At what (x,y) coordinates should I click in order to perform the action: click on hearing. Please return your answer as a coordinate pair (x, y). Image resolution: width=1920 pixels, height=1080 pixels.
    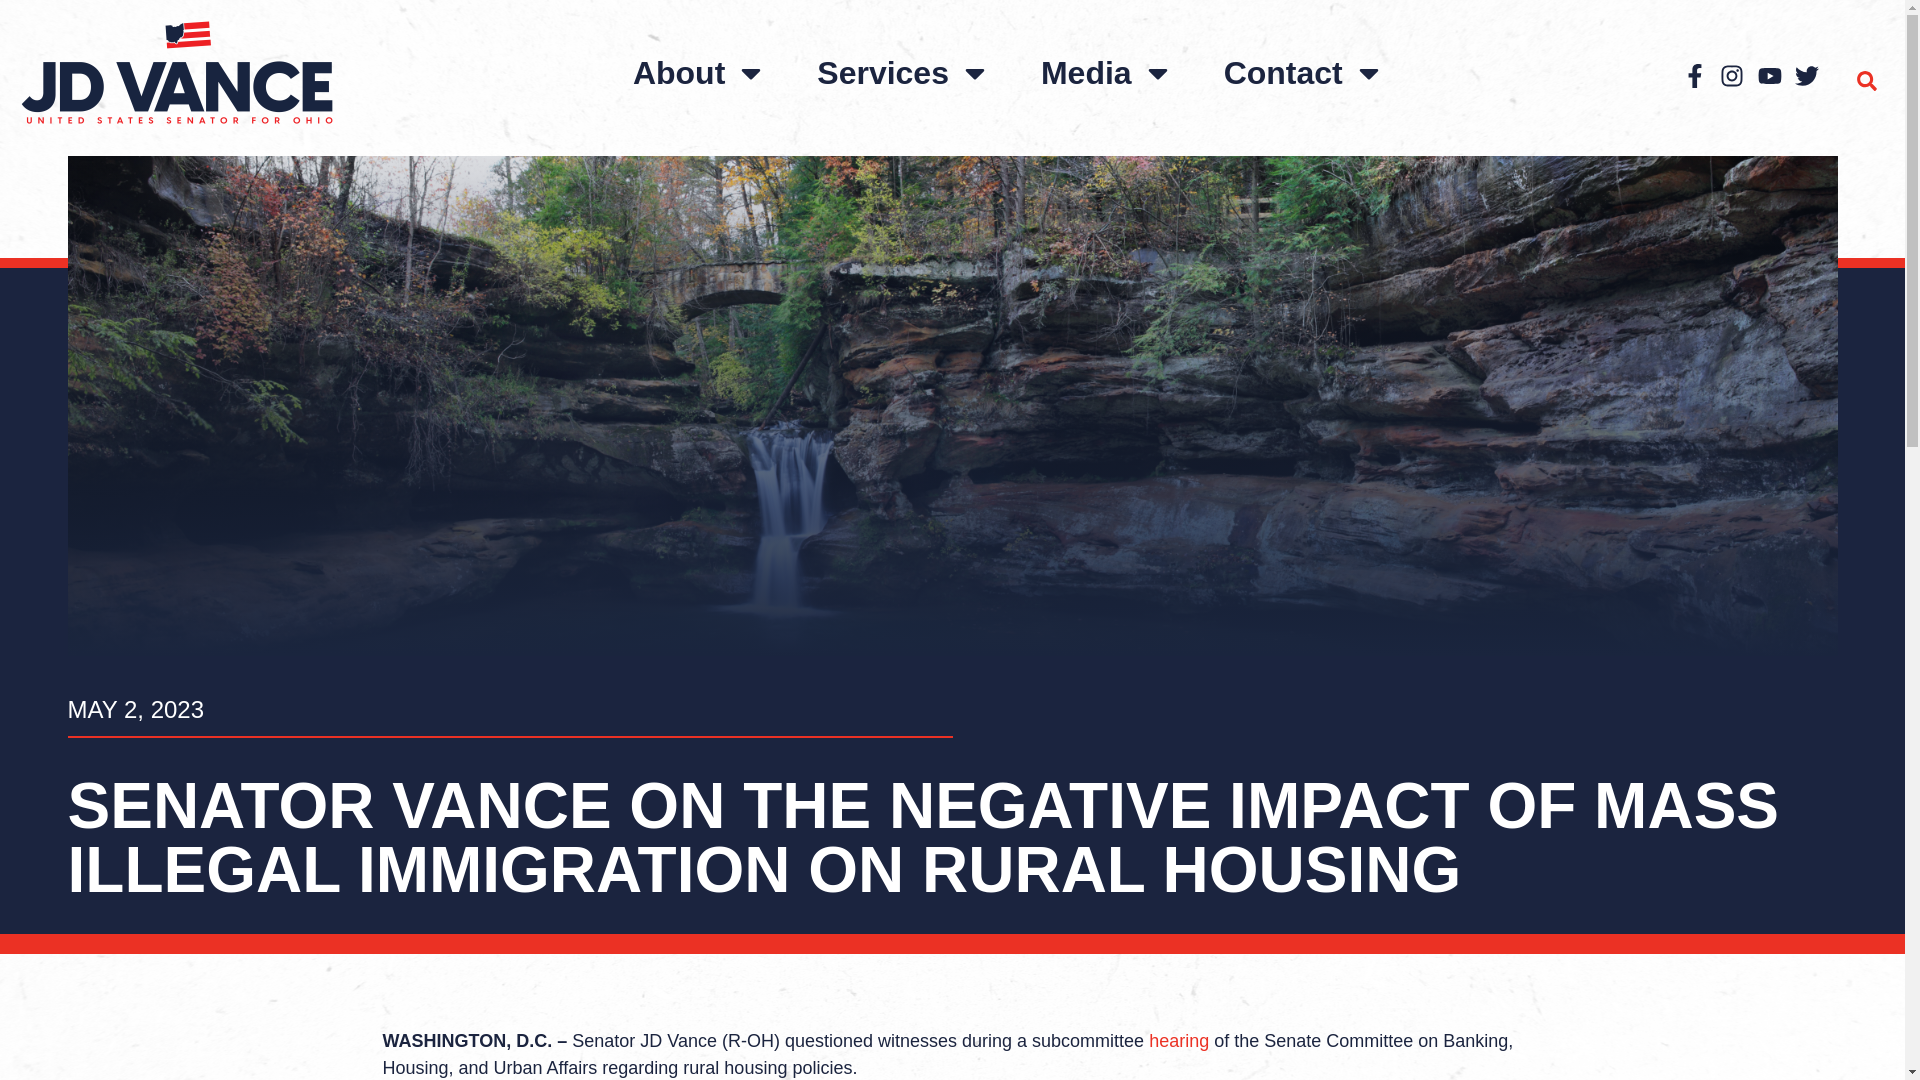
    Looking at the image, I should click on (1178, 1040).